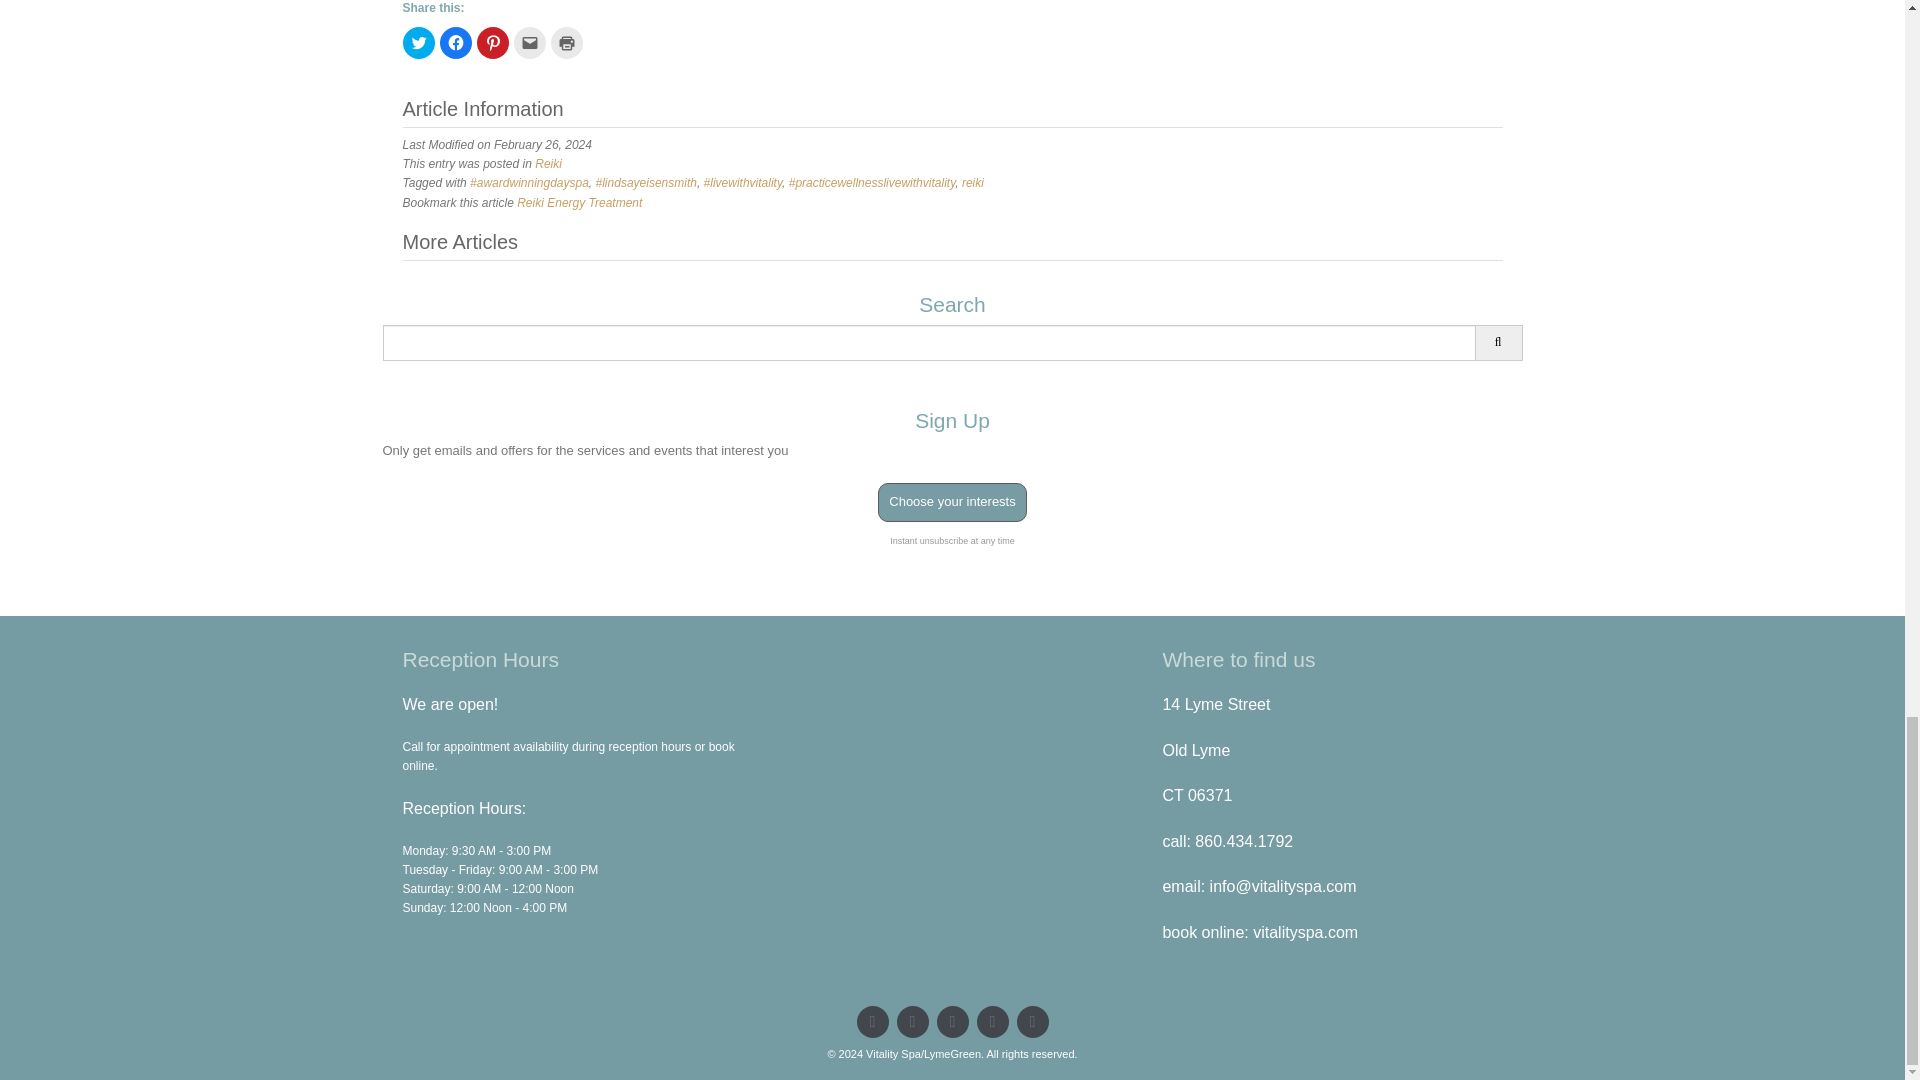  I want to click on Instagram, so click(1032, 1021).